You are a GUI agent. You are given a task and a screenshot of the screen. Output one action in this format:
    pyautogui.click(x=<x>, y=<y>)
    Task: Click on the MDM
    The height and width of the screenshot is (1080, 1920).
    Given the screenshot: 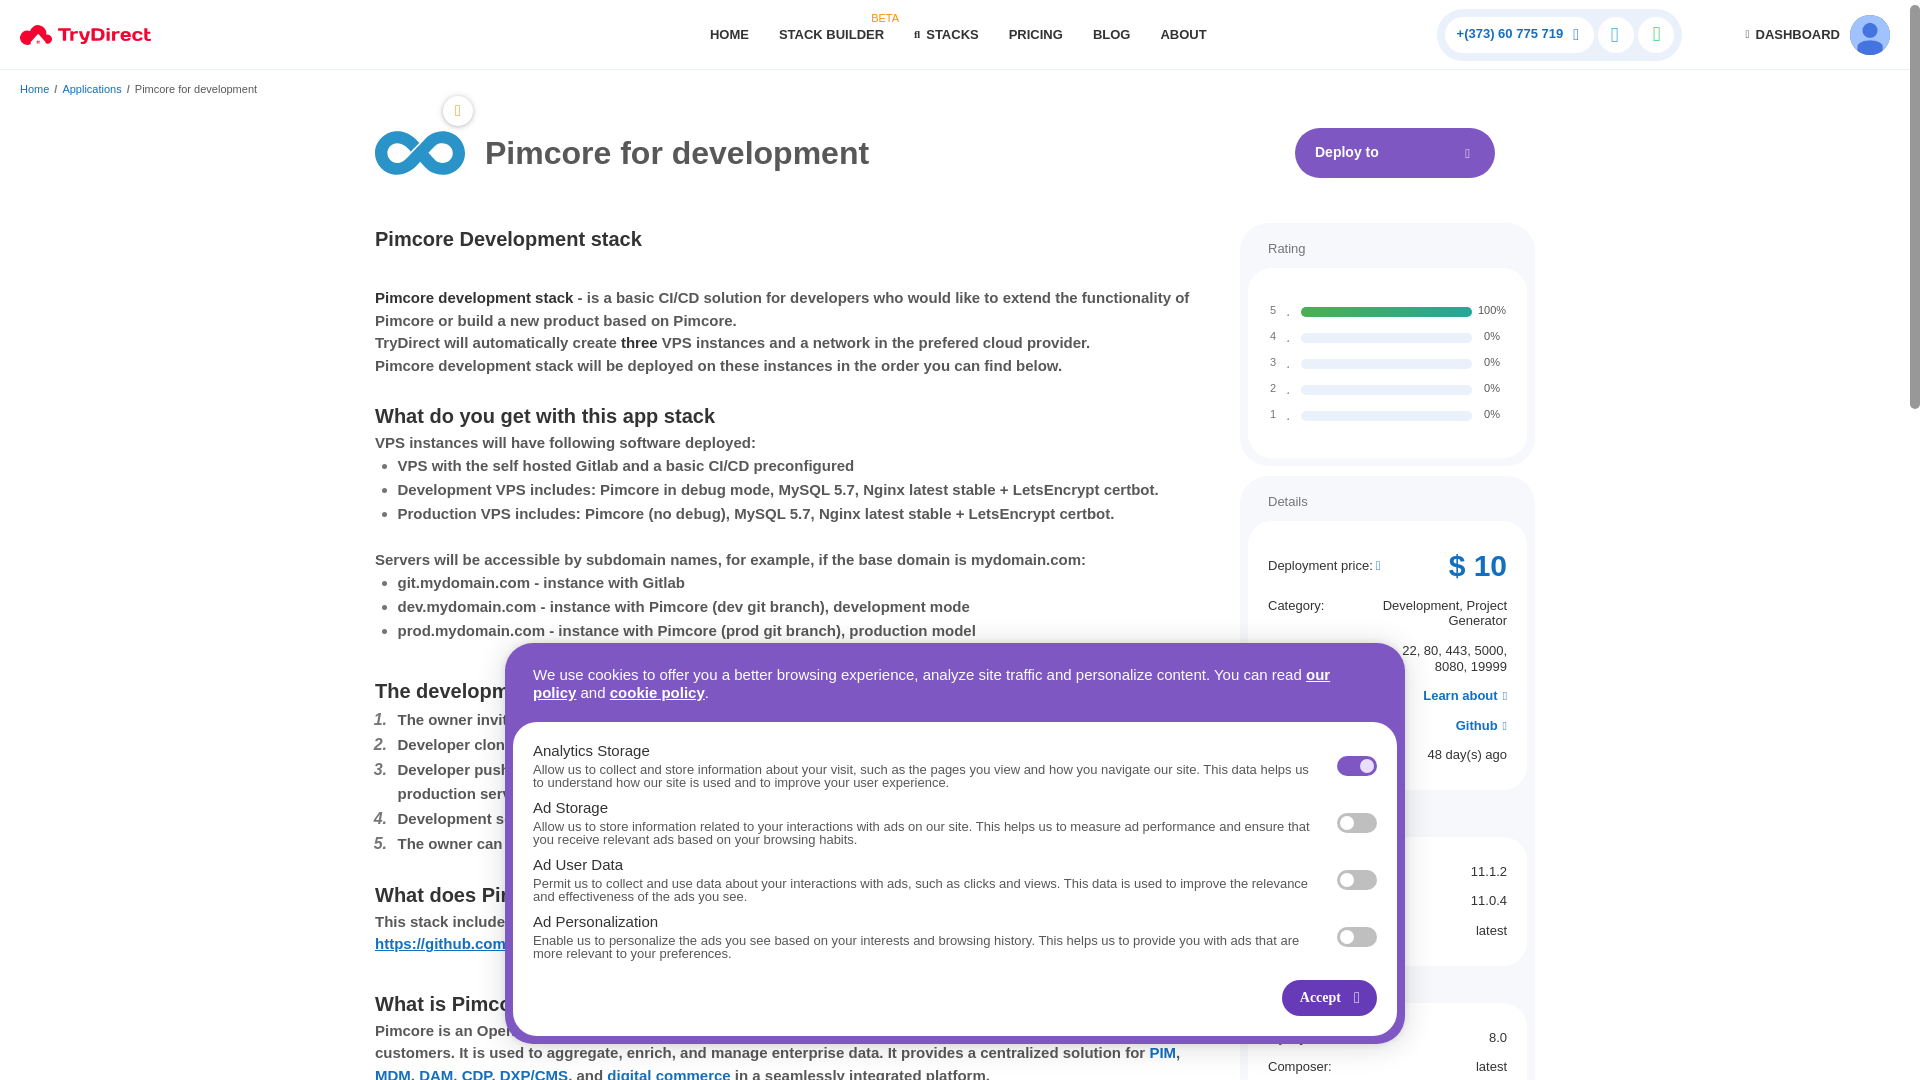 What is the action you would take?
    pyautogui.click(x=476, y=1072)
    